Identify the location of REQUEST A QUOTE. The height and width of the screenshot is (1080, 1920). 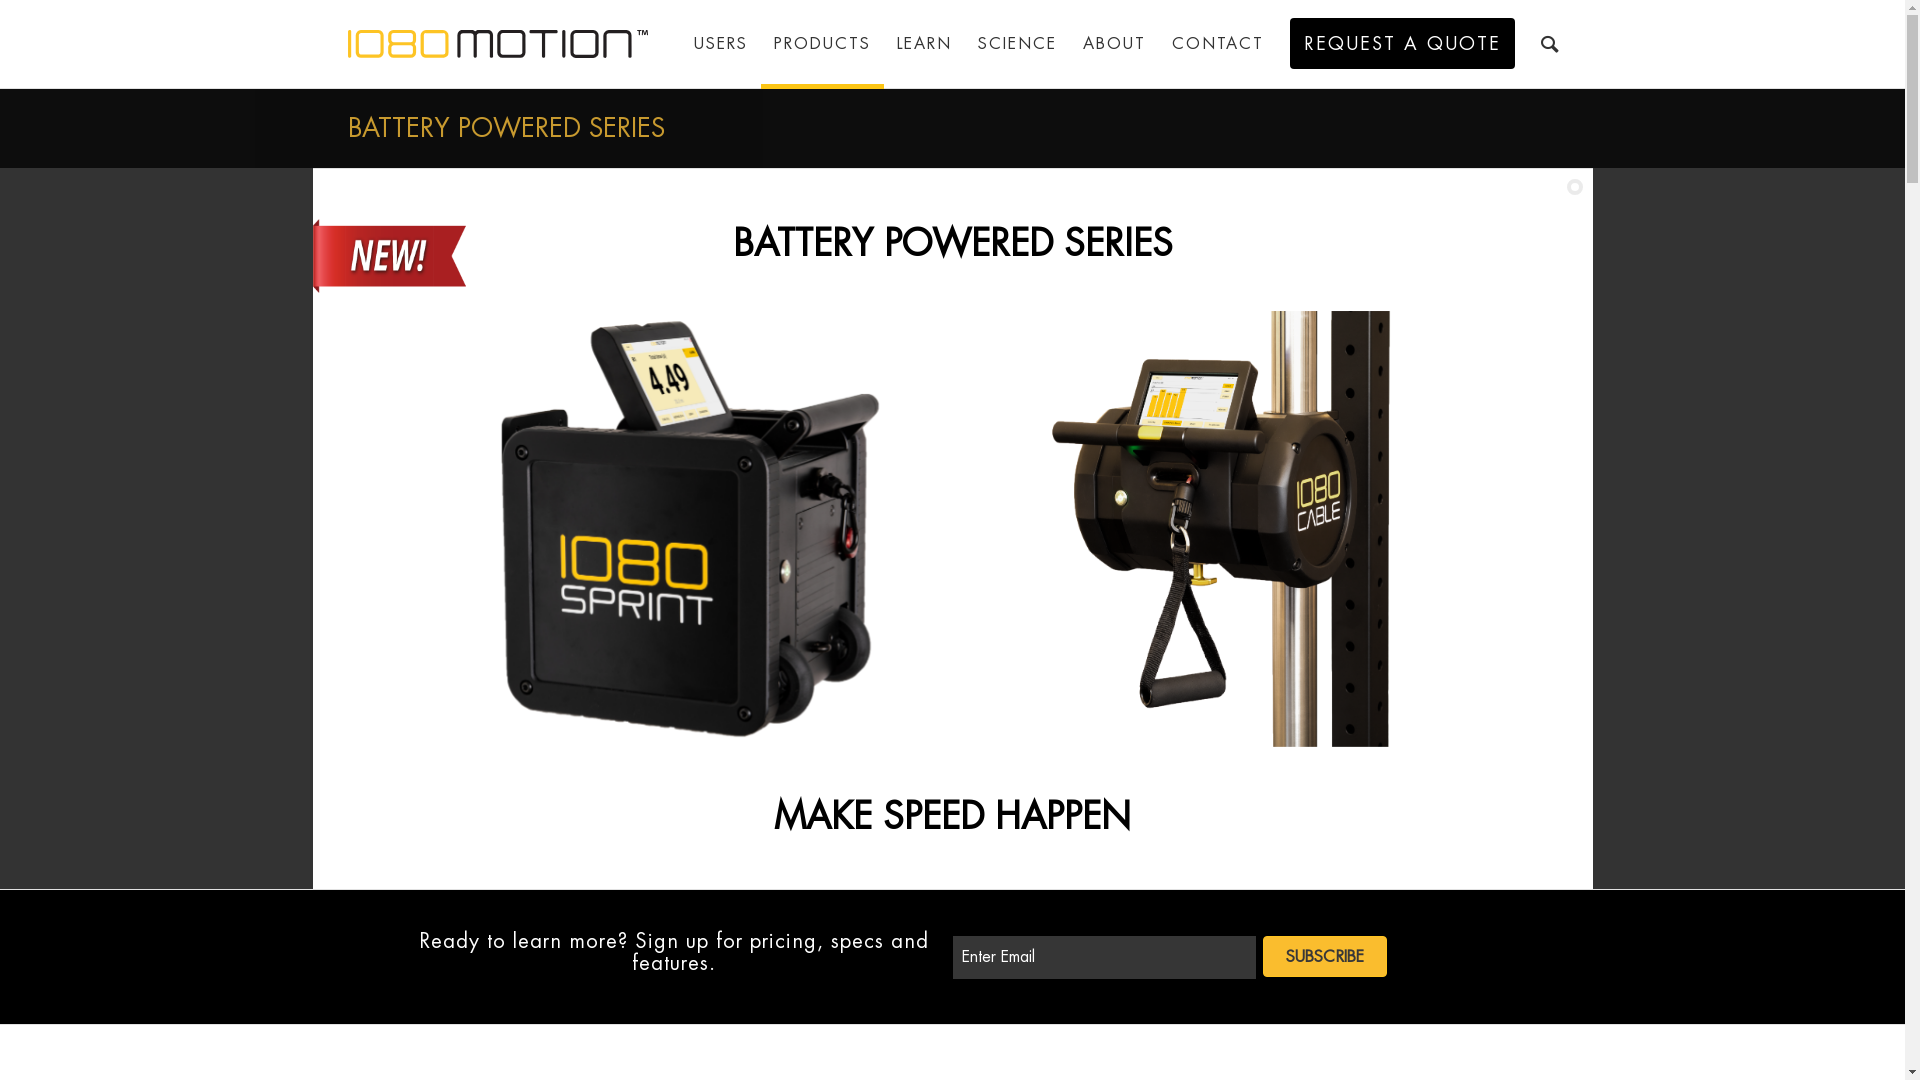
(1402, 44).